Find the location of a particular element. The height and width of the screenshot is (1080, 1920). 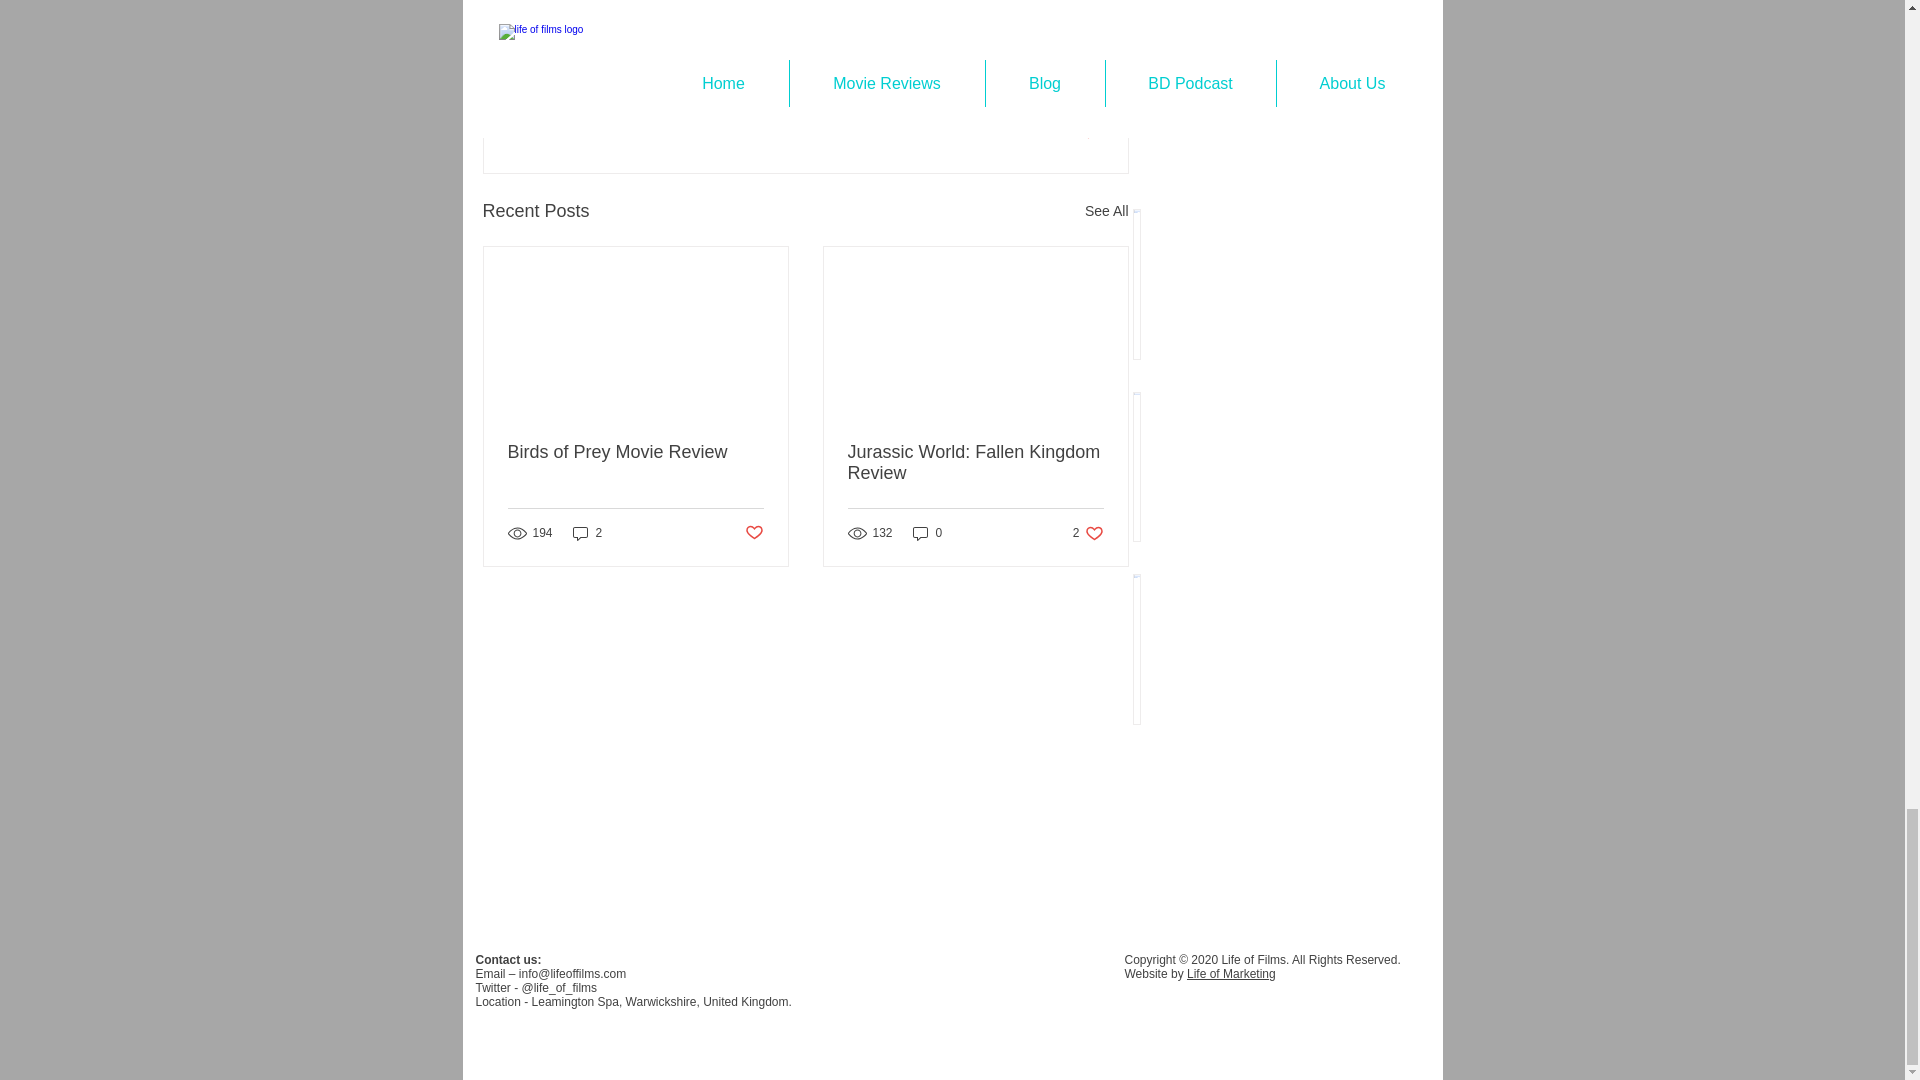

Post not marked as liked is located at coordinates (636, 452).